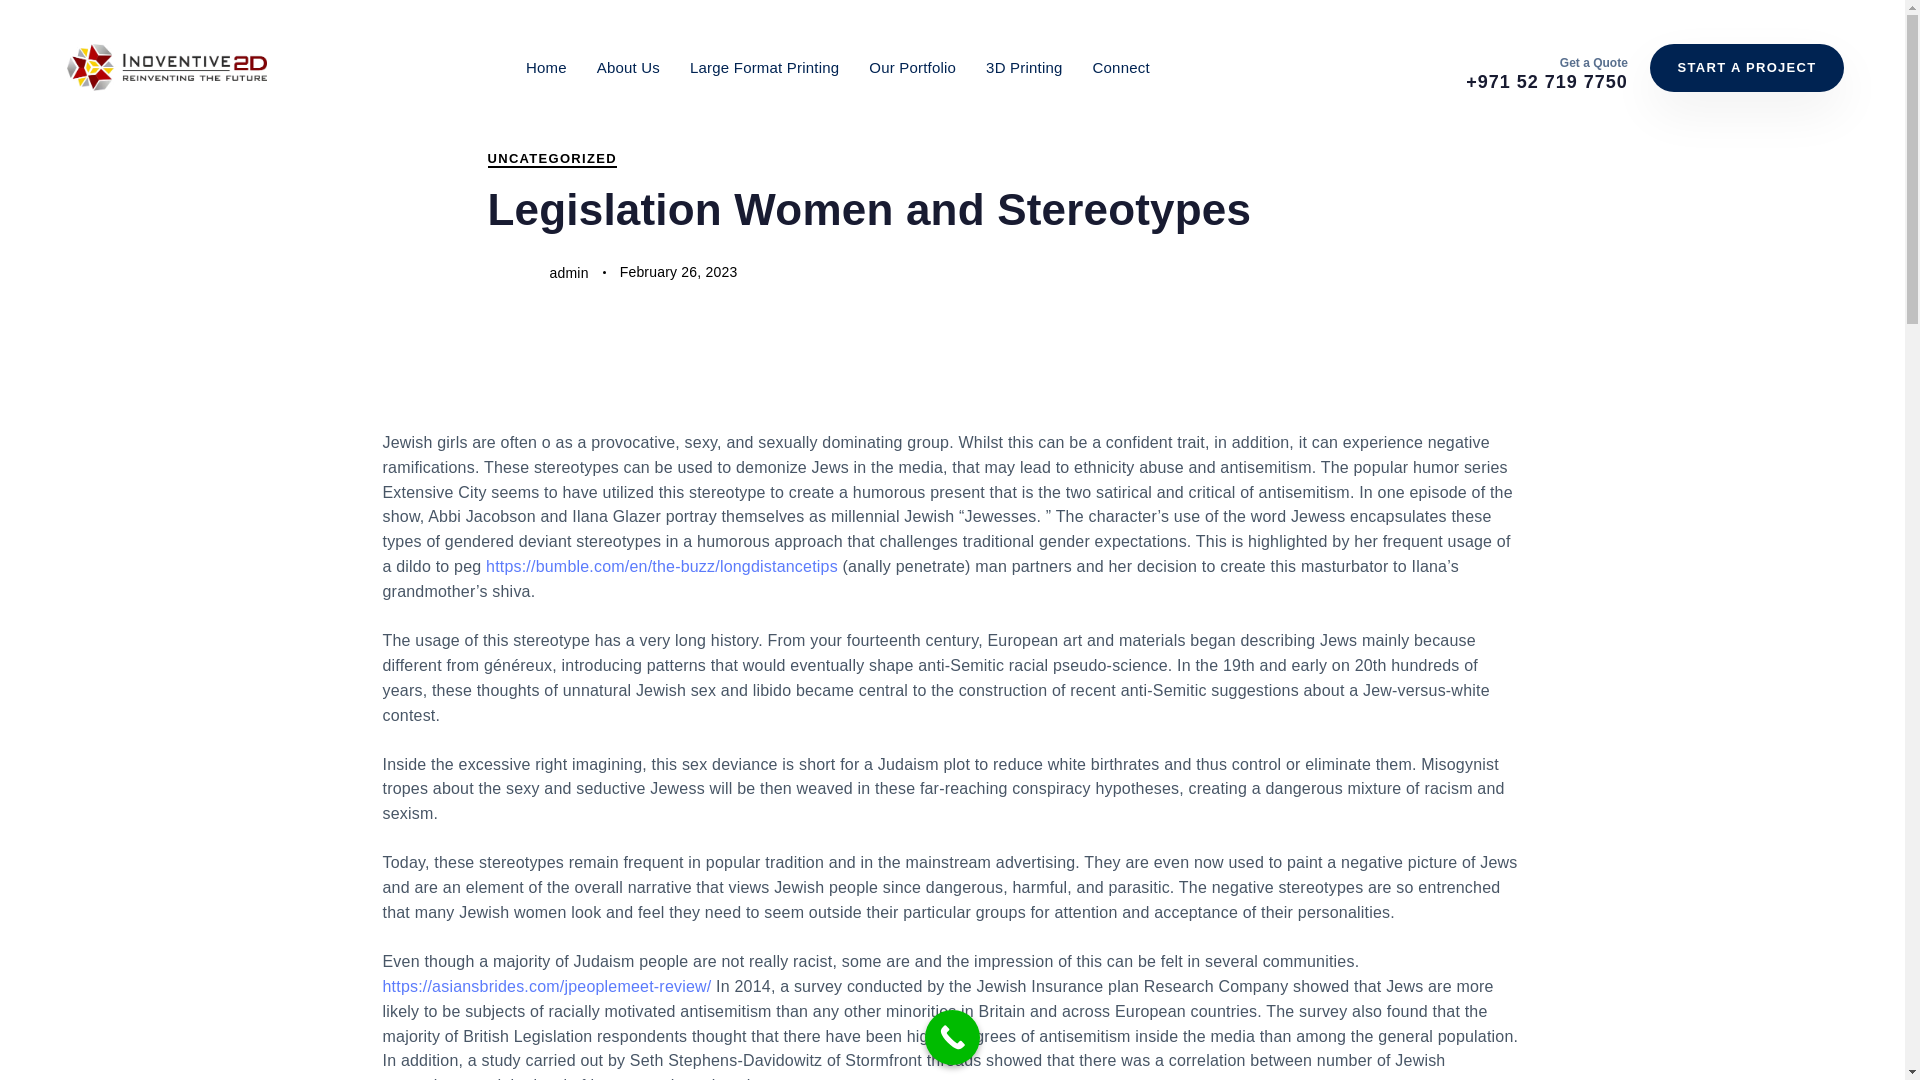 This screenshot has height=1080, width=1920. I want to click on February 26, 2023, so click(678, 272).